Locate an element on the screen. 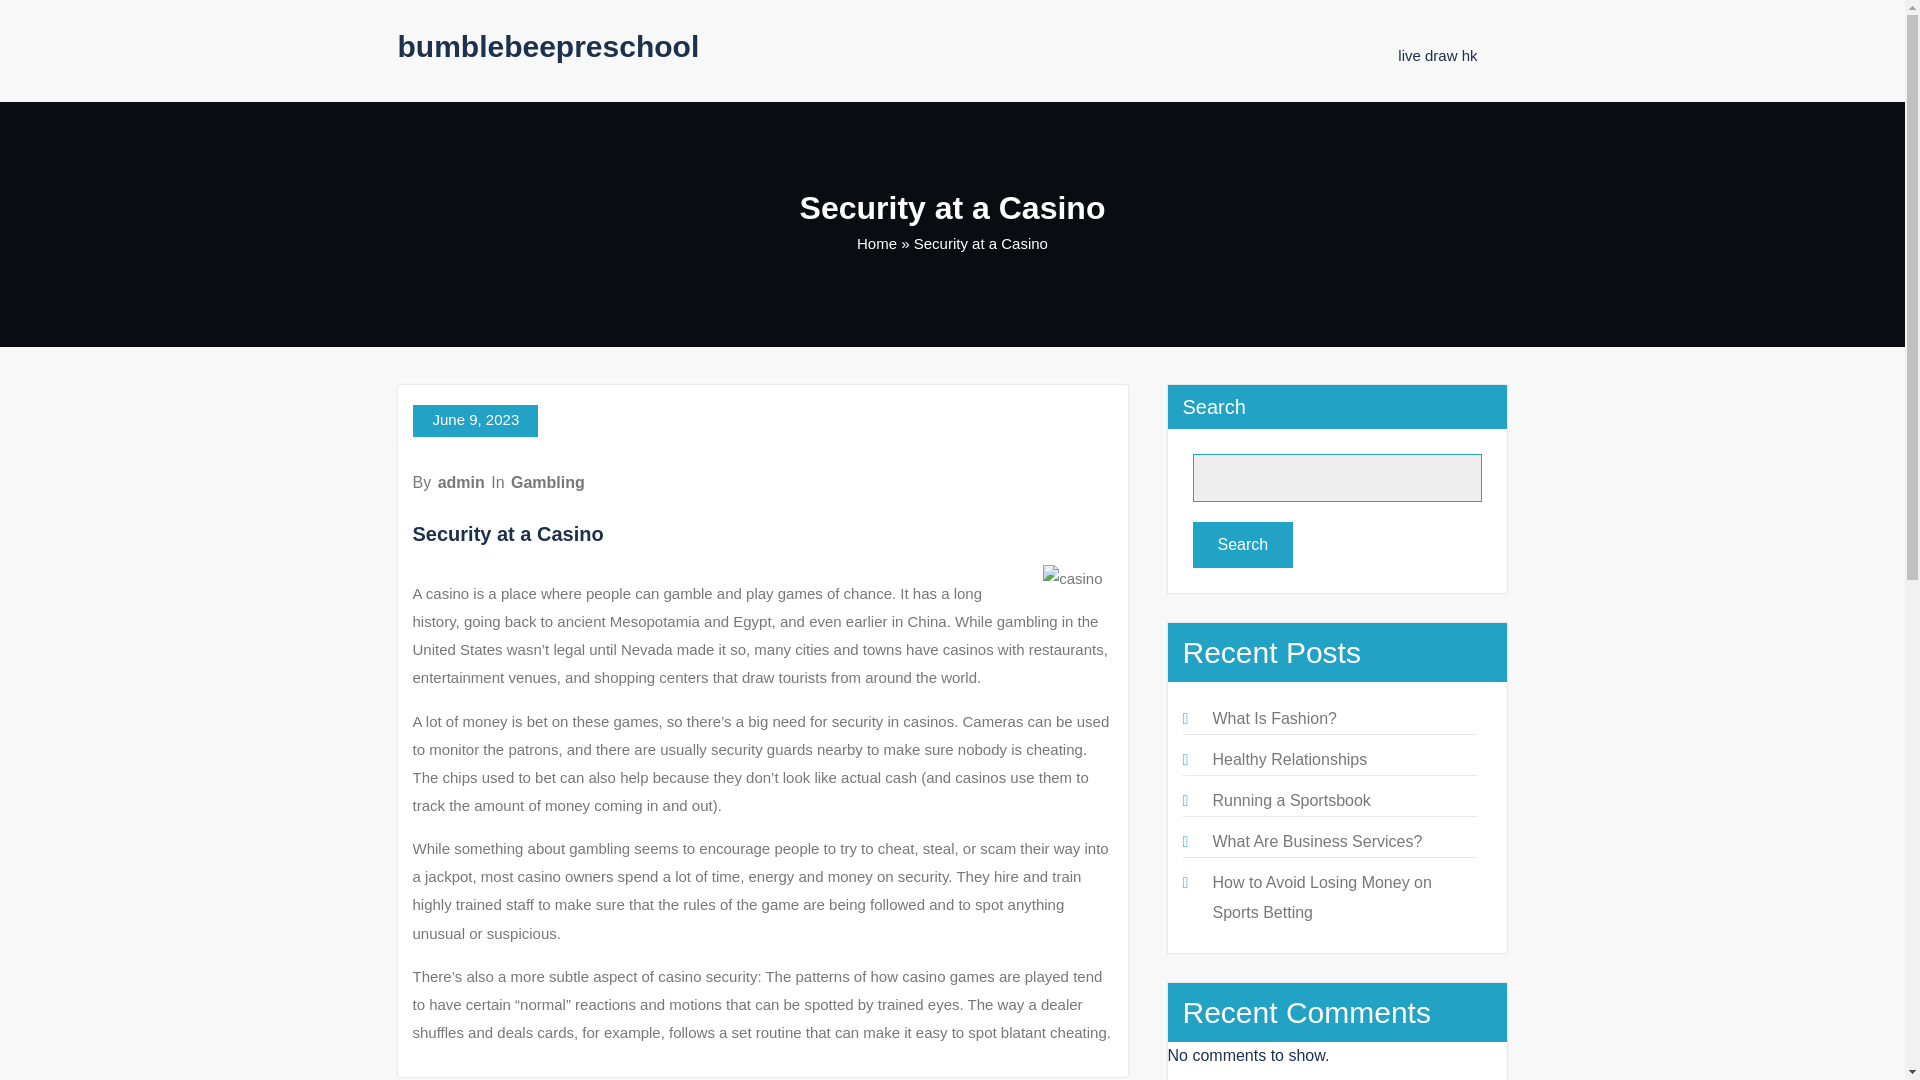 The image size is (1920, 1080). Gambling is located at coordinates (548, 482).